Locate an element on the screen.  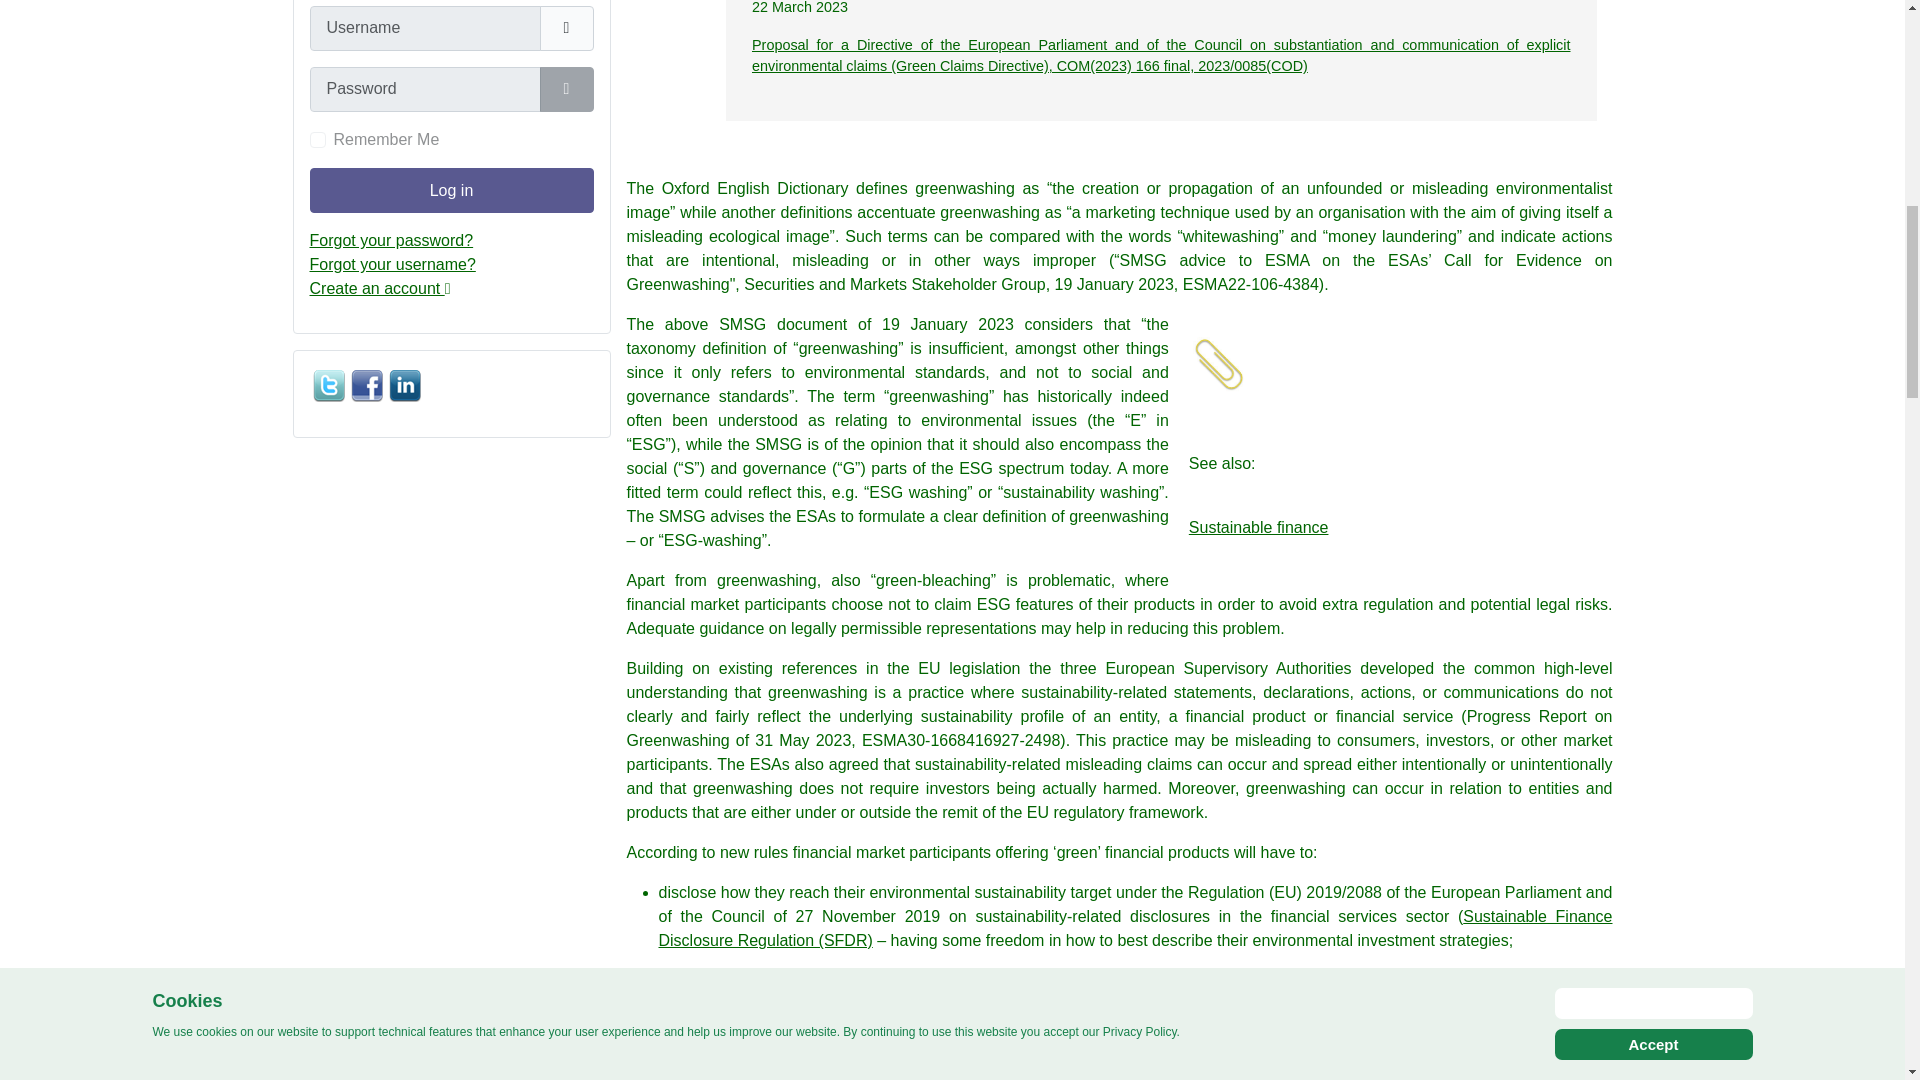
Create an account is located at coordinates (380, 288).